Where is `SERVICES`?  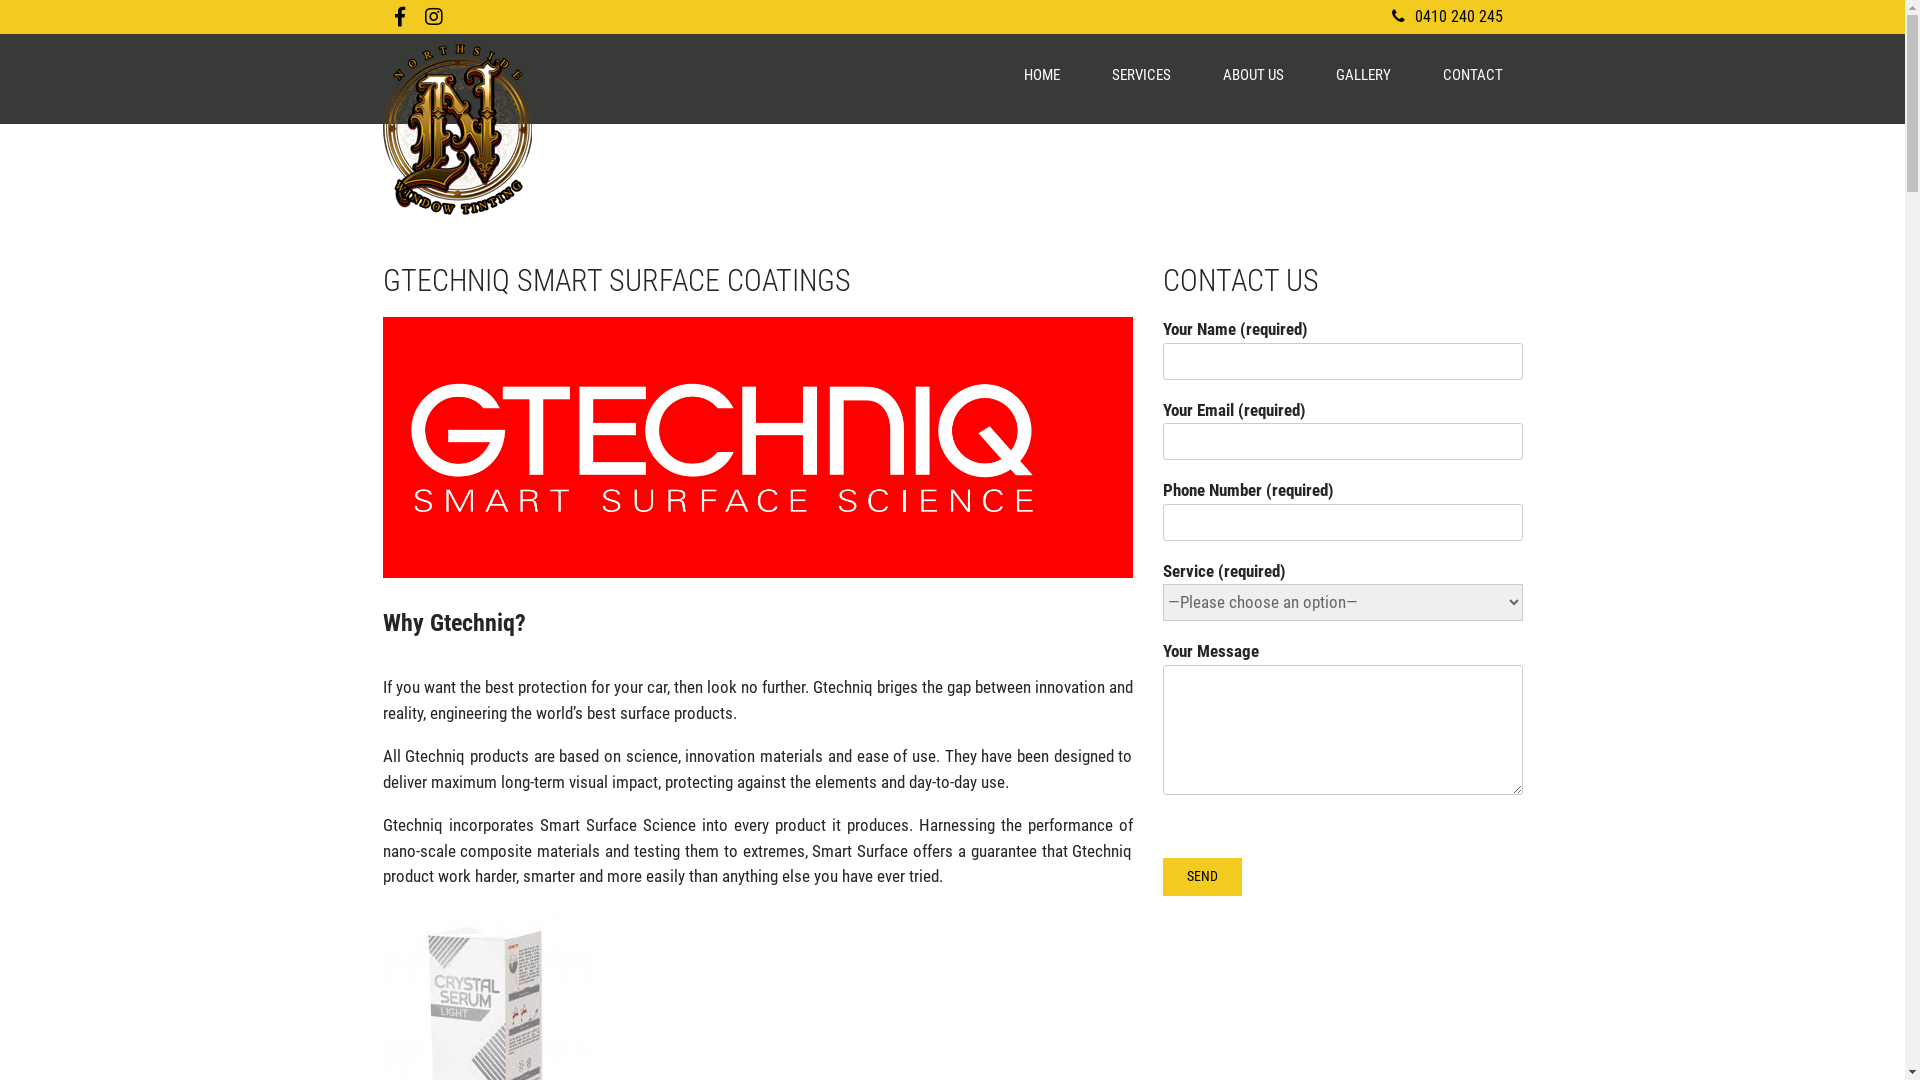
SERVICES is located at coordinates (1140, 76).